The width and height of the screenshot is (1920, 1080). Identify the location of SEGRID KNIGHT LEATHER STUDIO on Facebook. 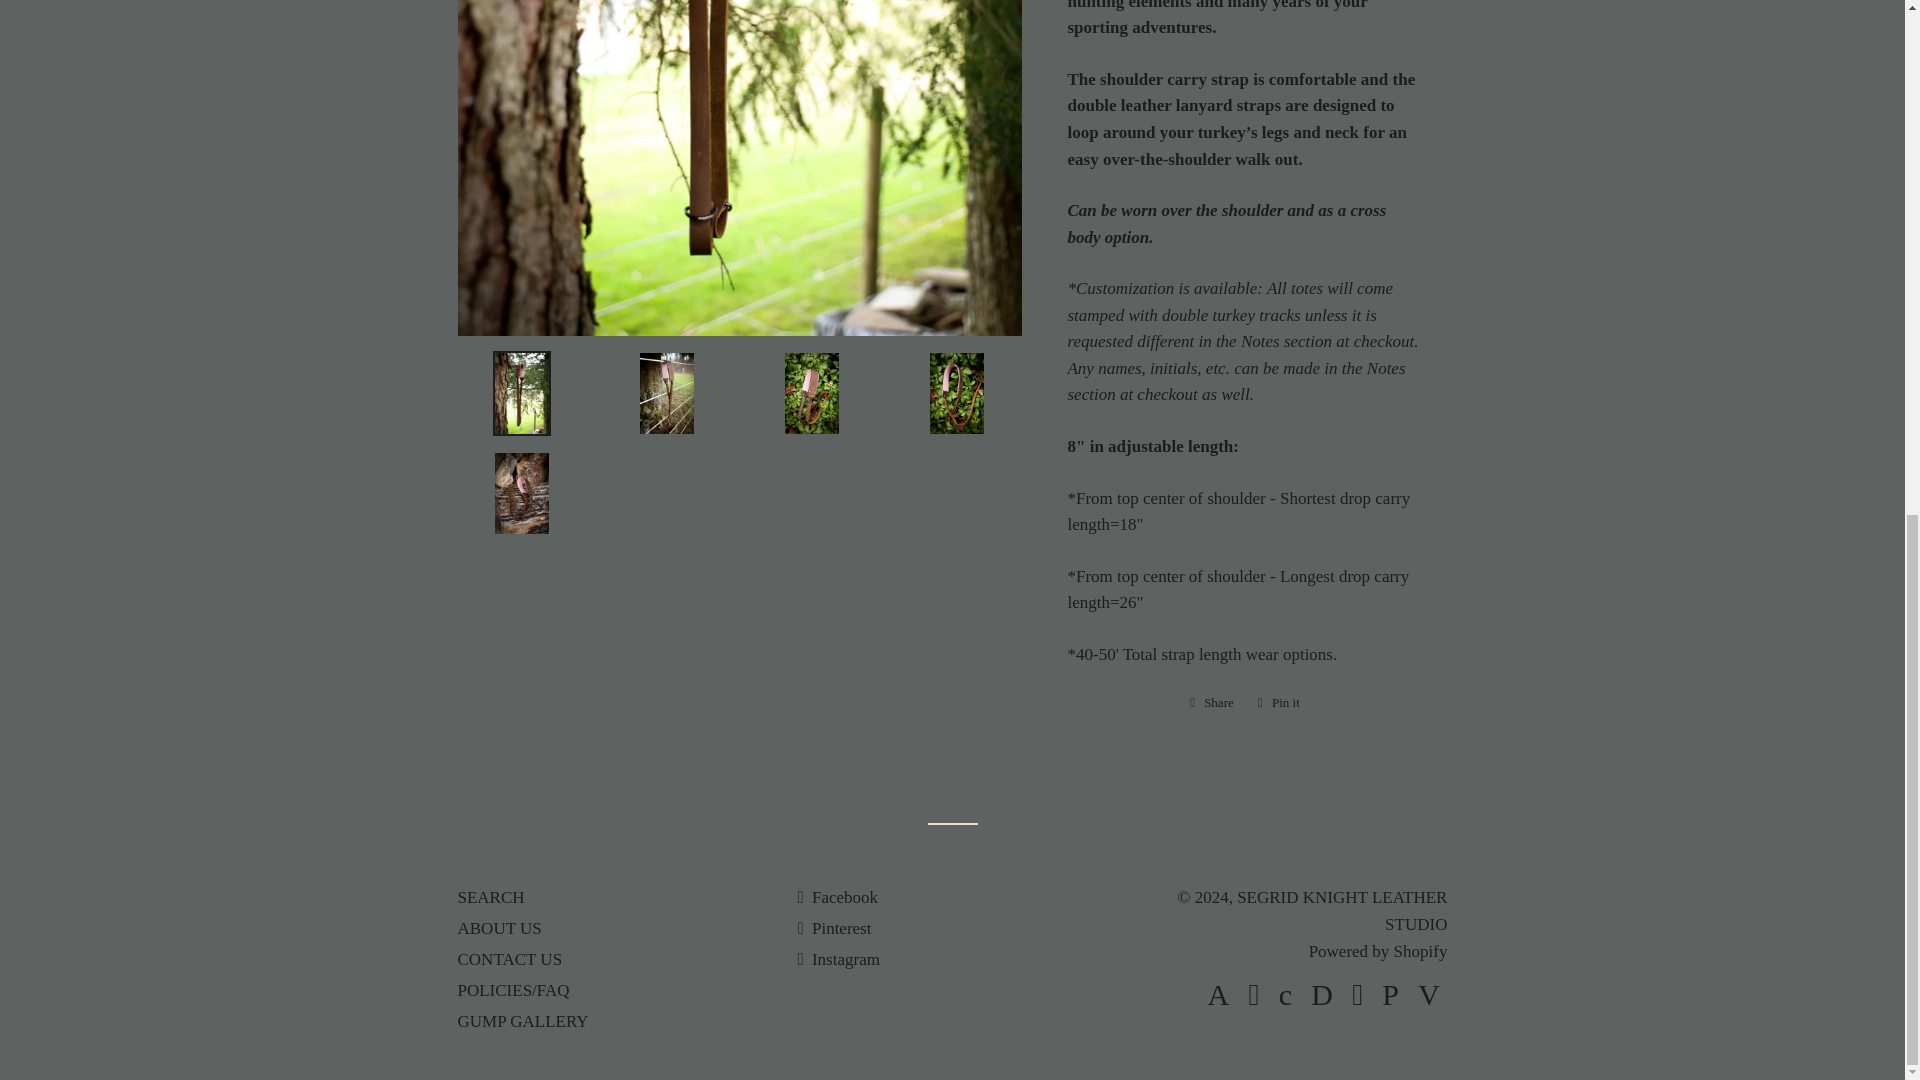
(836, 897).